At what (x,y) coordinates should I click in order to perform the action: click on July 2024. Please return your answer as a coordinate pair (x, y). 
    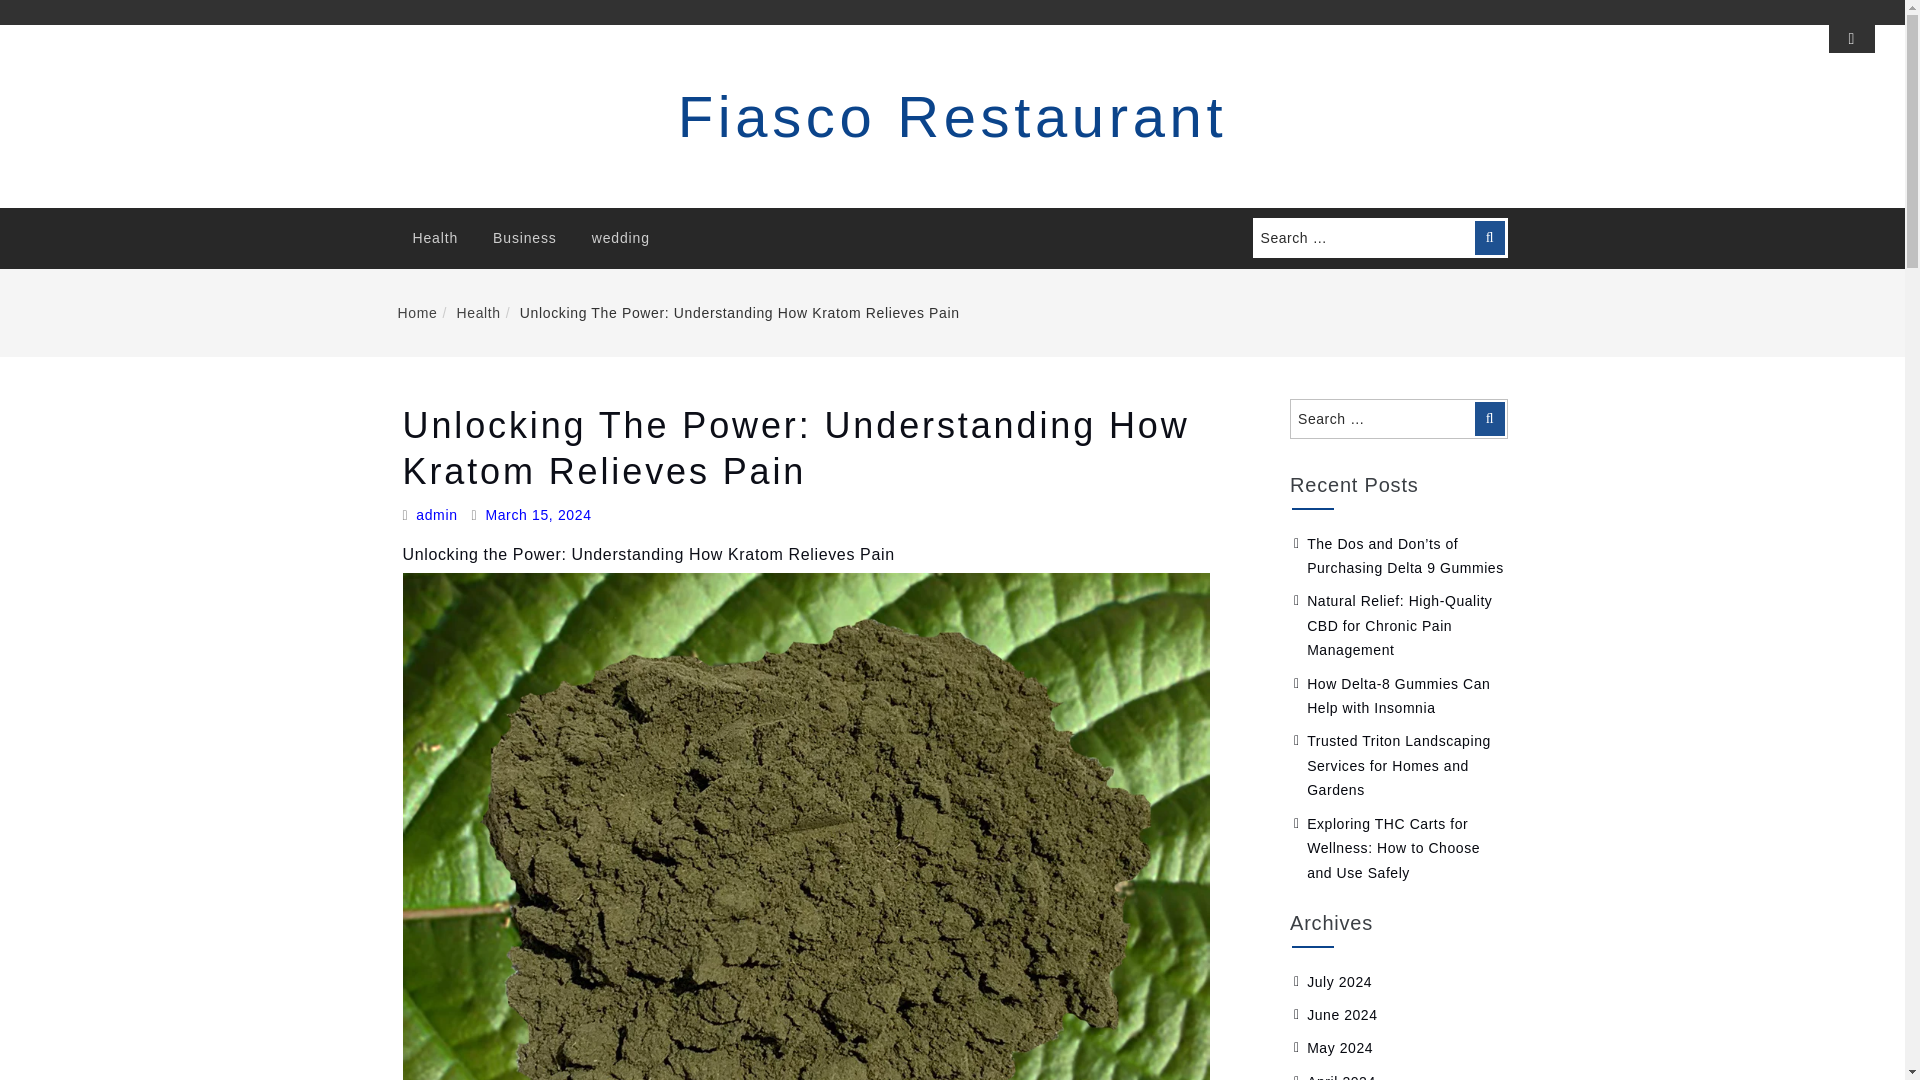
    Looking at the image, I should click on (1340, 982).